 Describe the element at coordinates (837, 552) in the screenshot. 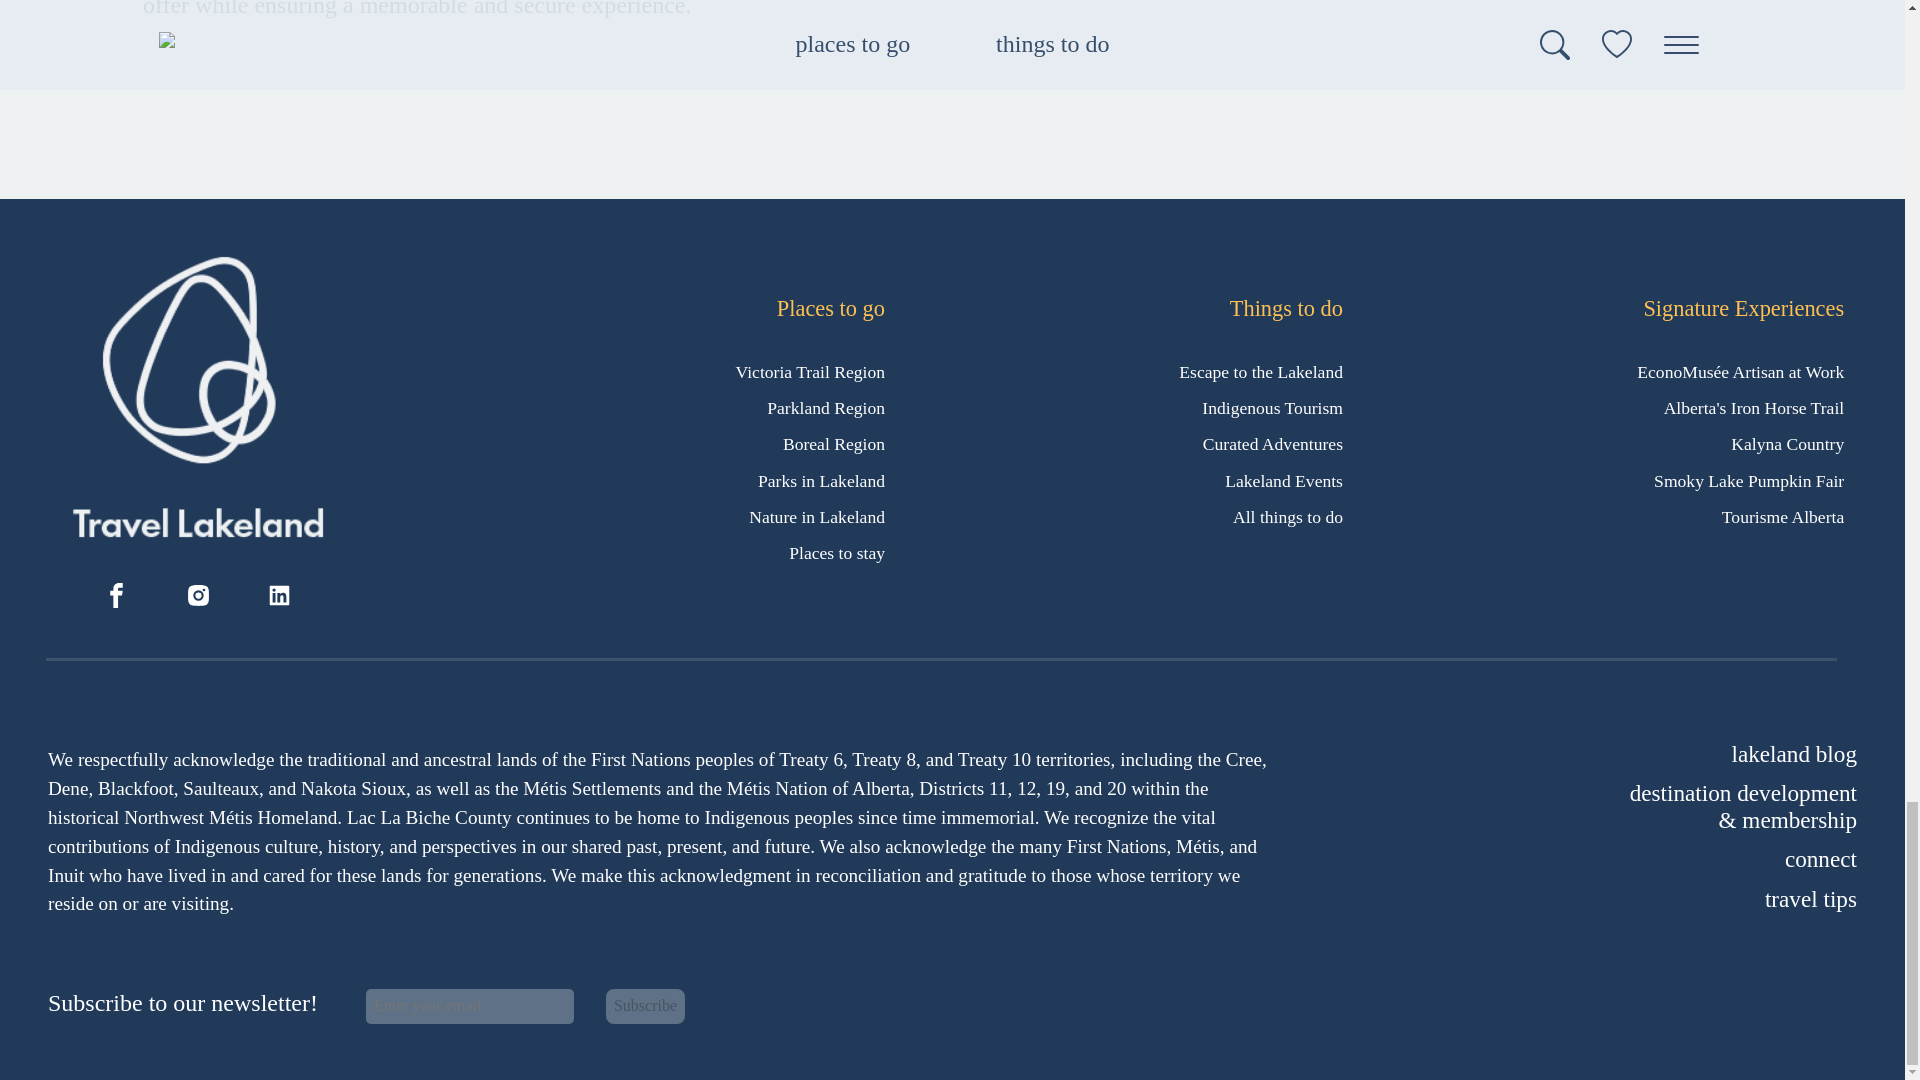

I see `Places to stay` at that location.